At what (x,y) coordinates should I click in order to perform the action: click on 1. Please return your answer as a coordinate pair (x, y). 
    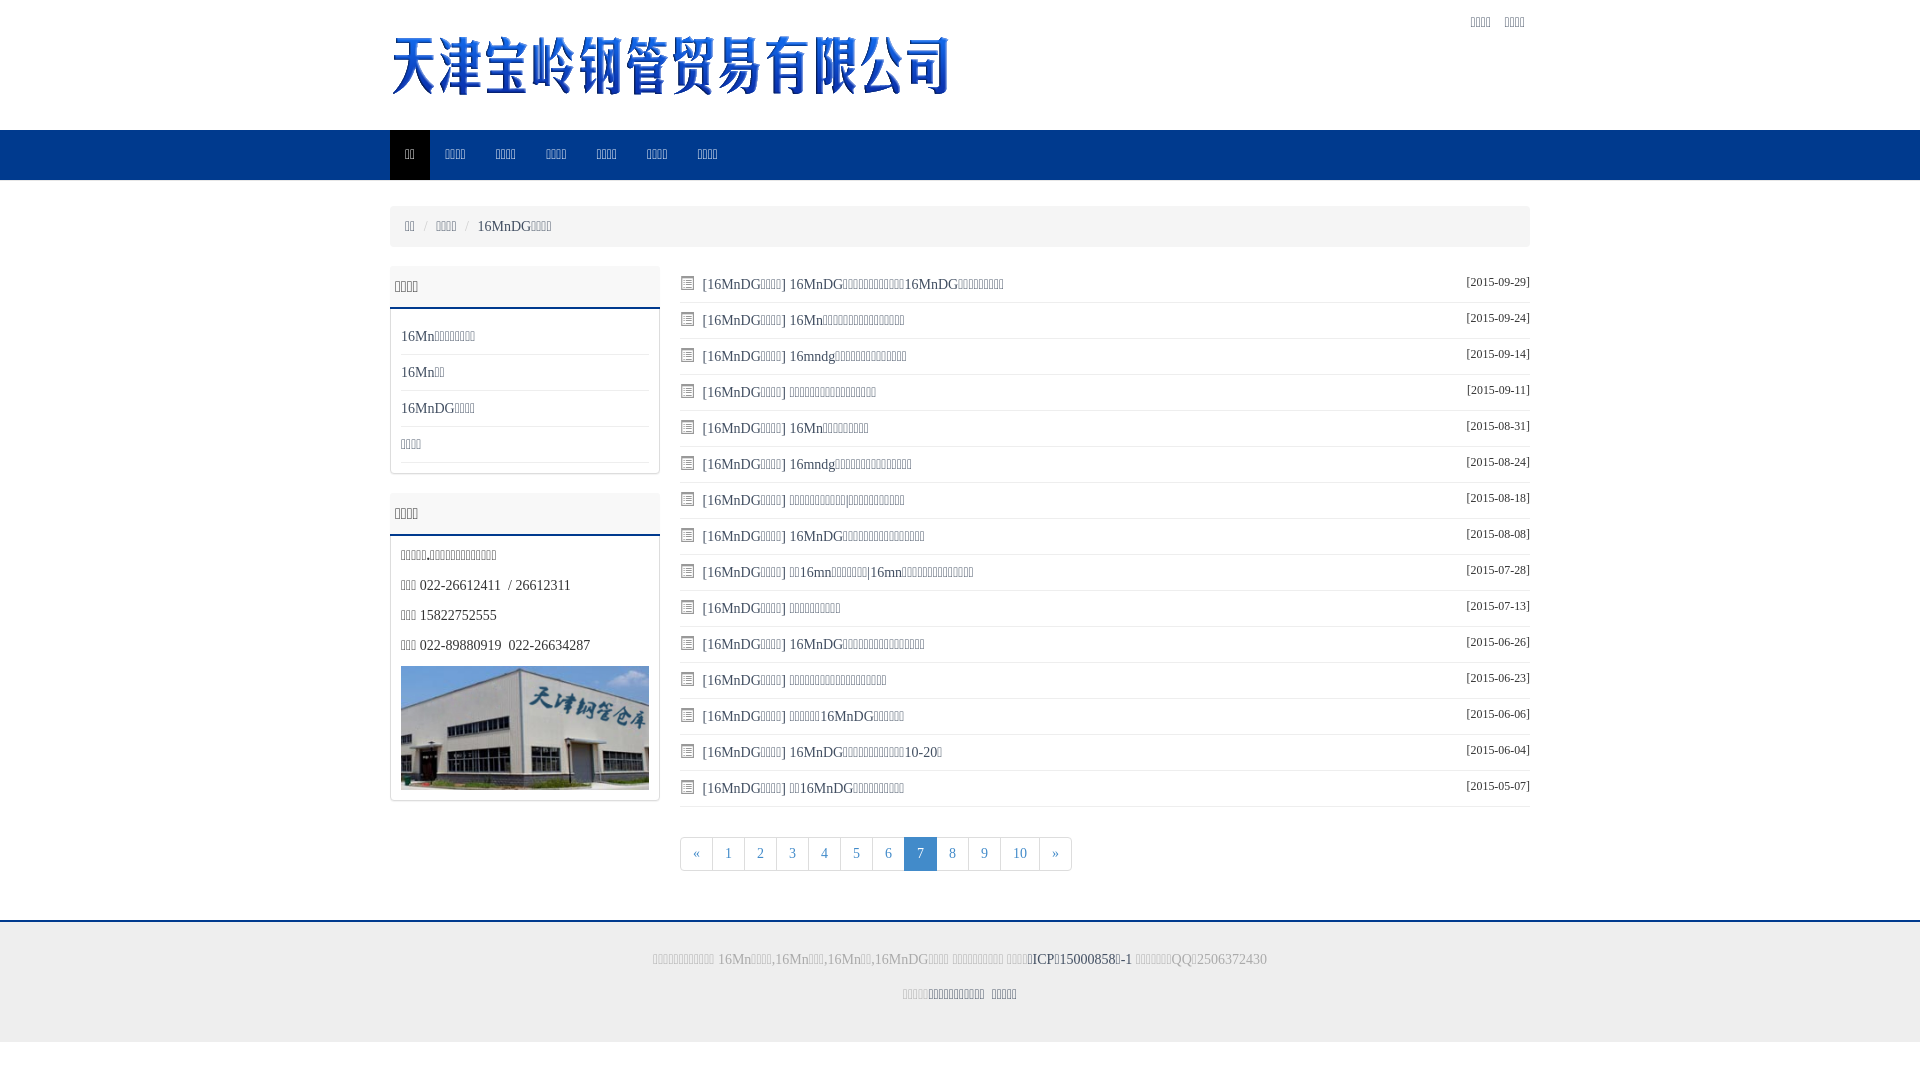
    Looking at the image, I should click on (728, 854).